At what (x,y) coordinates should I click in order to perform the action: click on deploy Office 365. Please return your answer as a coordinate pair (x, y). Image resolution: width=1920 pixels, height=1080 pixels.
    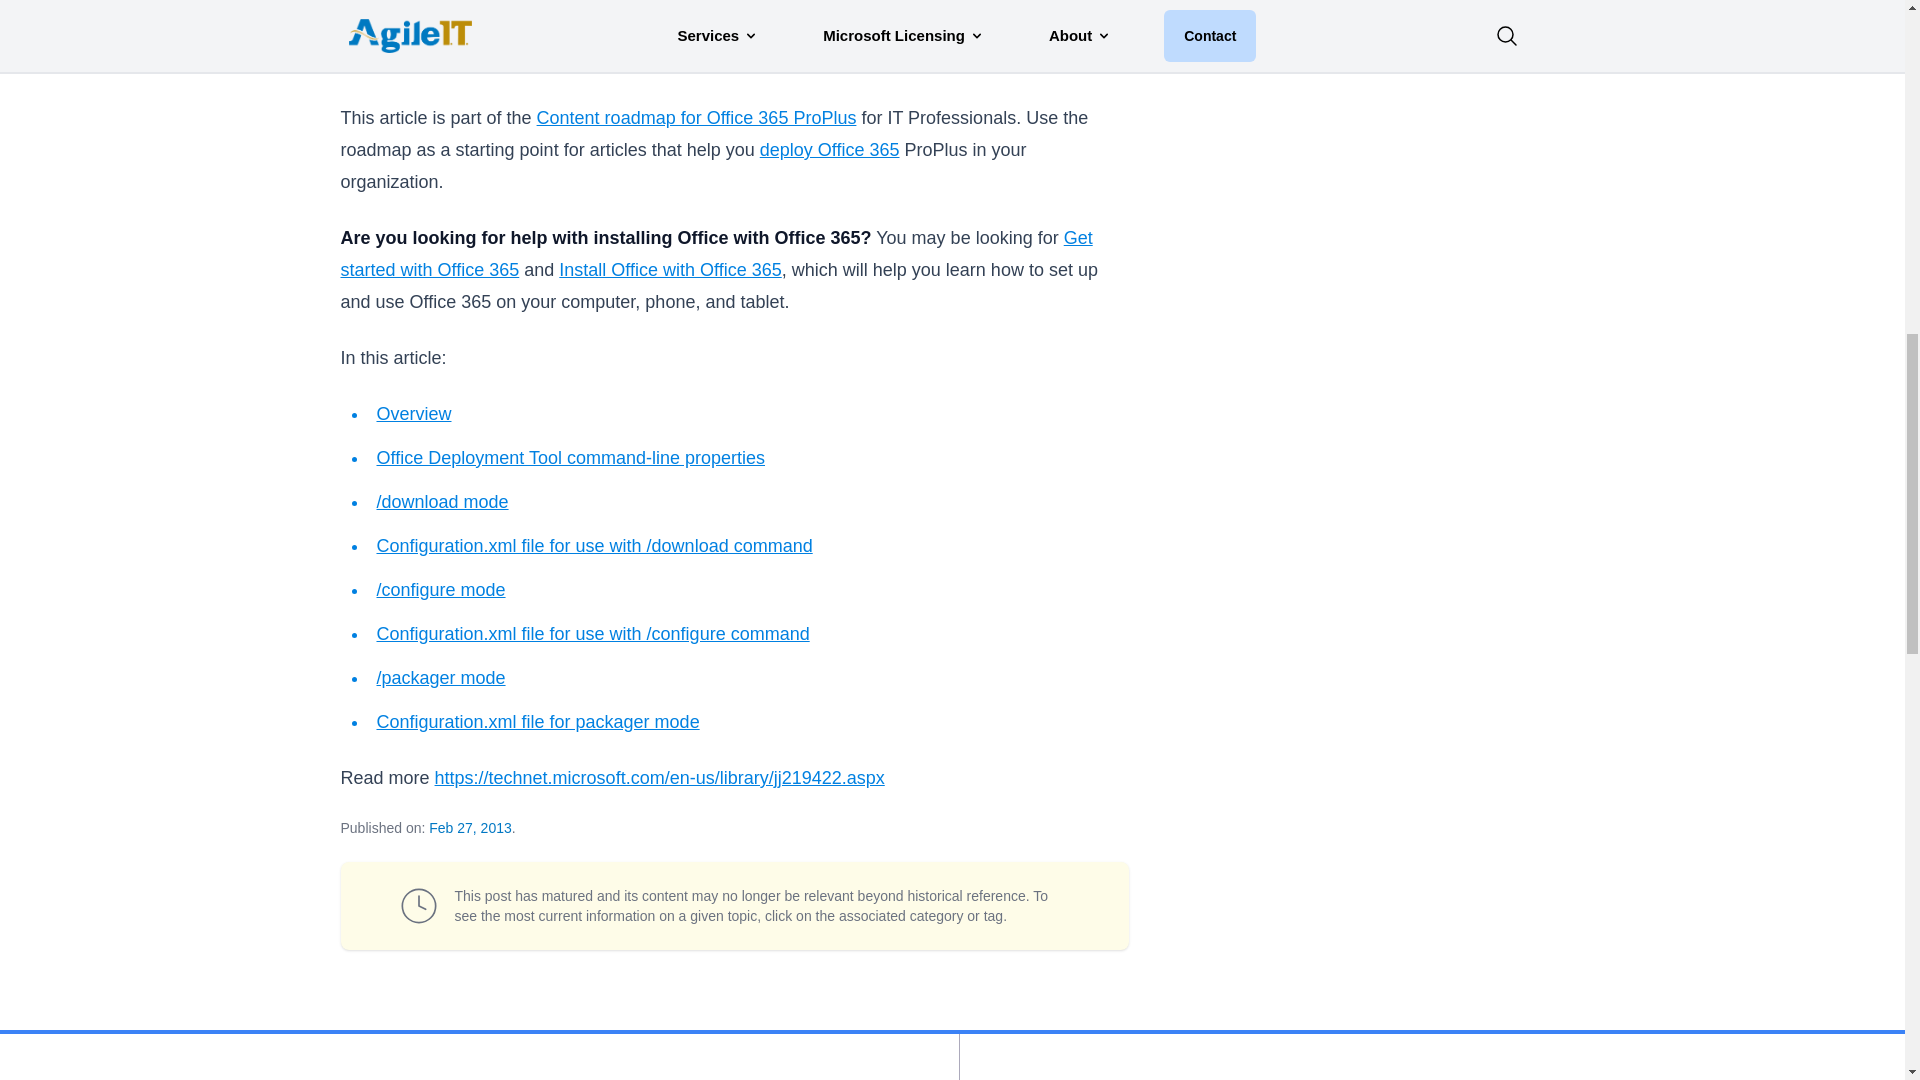
    Looking at the image, I should click on (830, 150).